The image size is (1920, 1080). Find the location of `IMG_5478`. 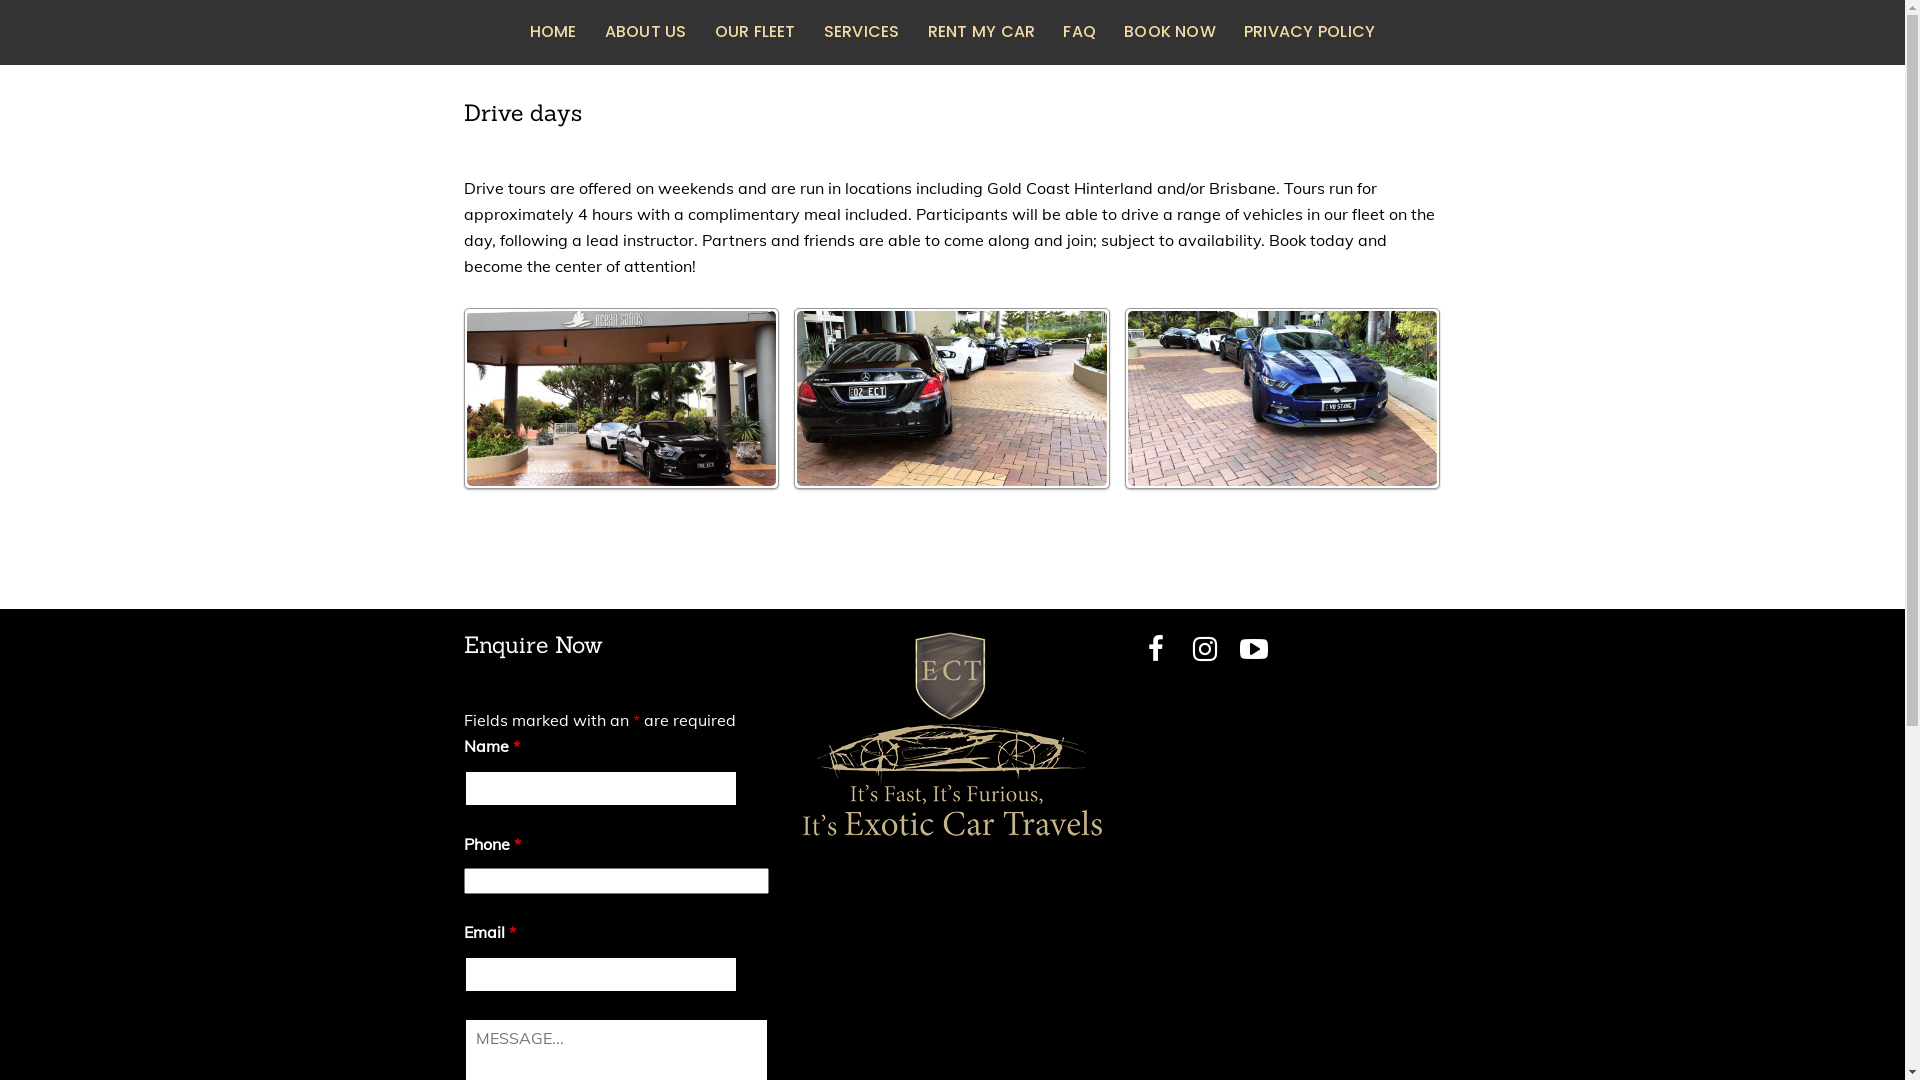

IMG_5478 is located at coordinates (621, 396).